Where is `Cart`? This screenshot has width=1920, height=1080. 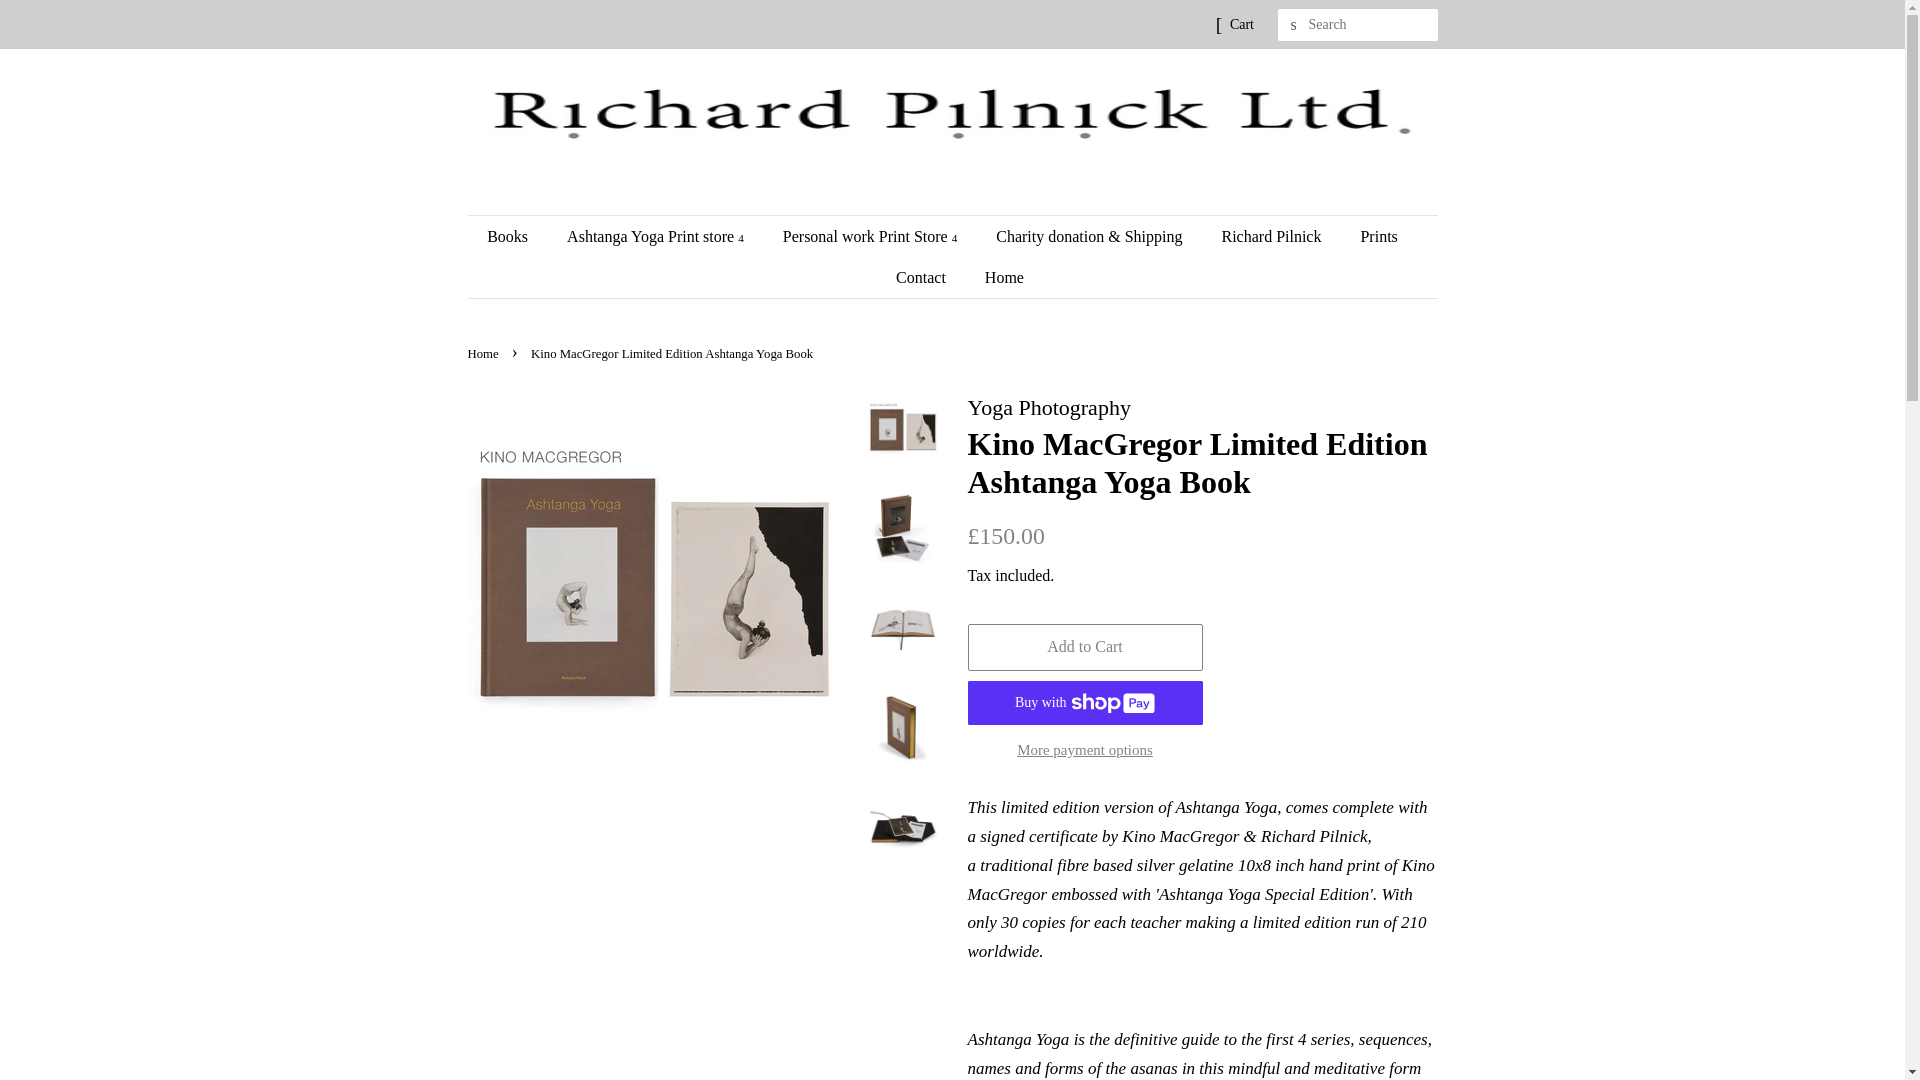
Cart is located at coordinates (1242, 24).